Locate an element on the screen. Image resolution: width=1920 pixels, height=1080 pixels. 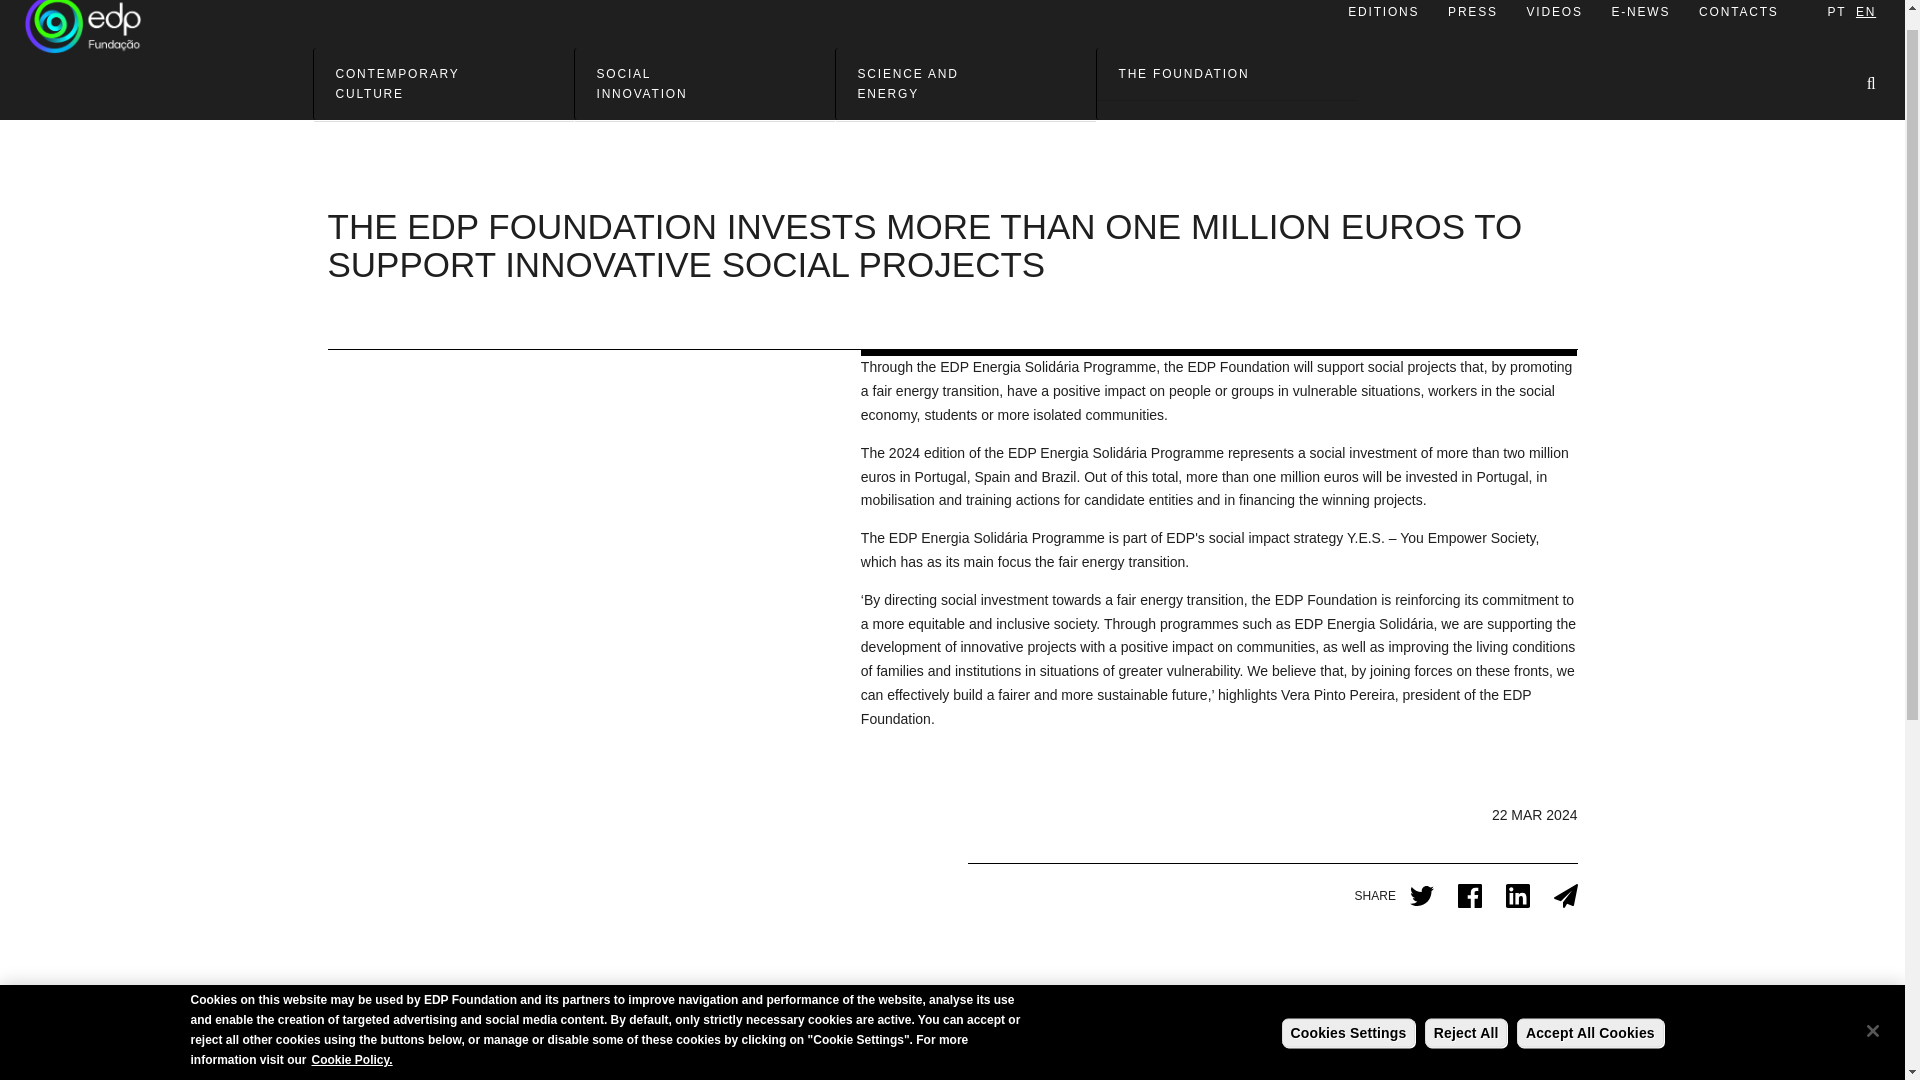
SOCIAL INNOVATION is located at coordinates (704, 84).